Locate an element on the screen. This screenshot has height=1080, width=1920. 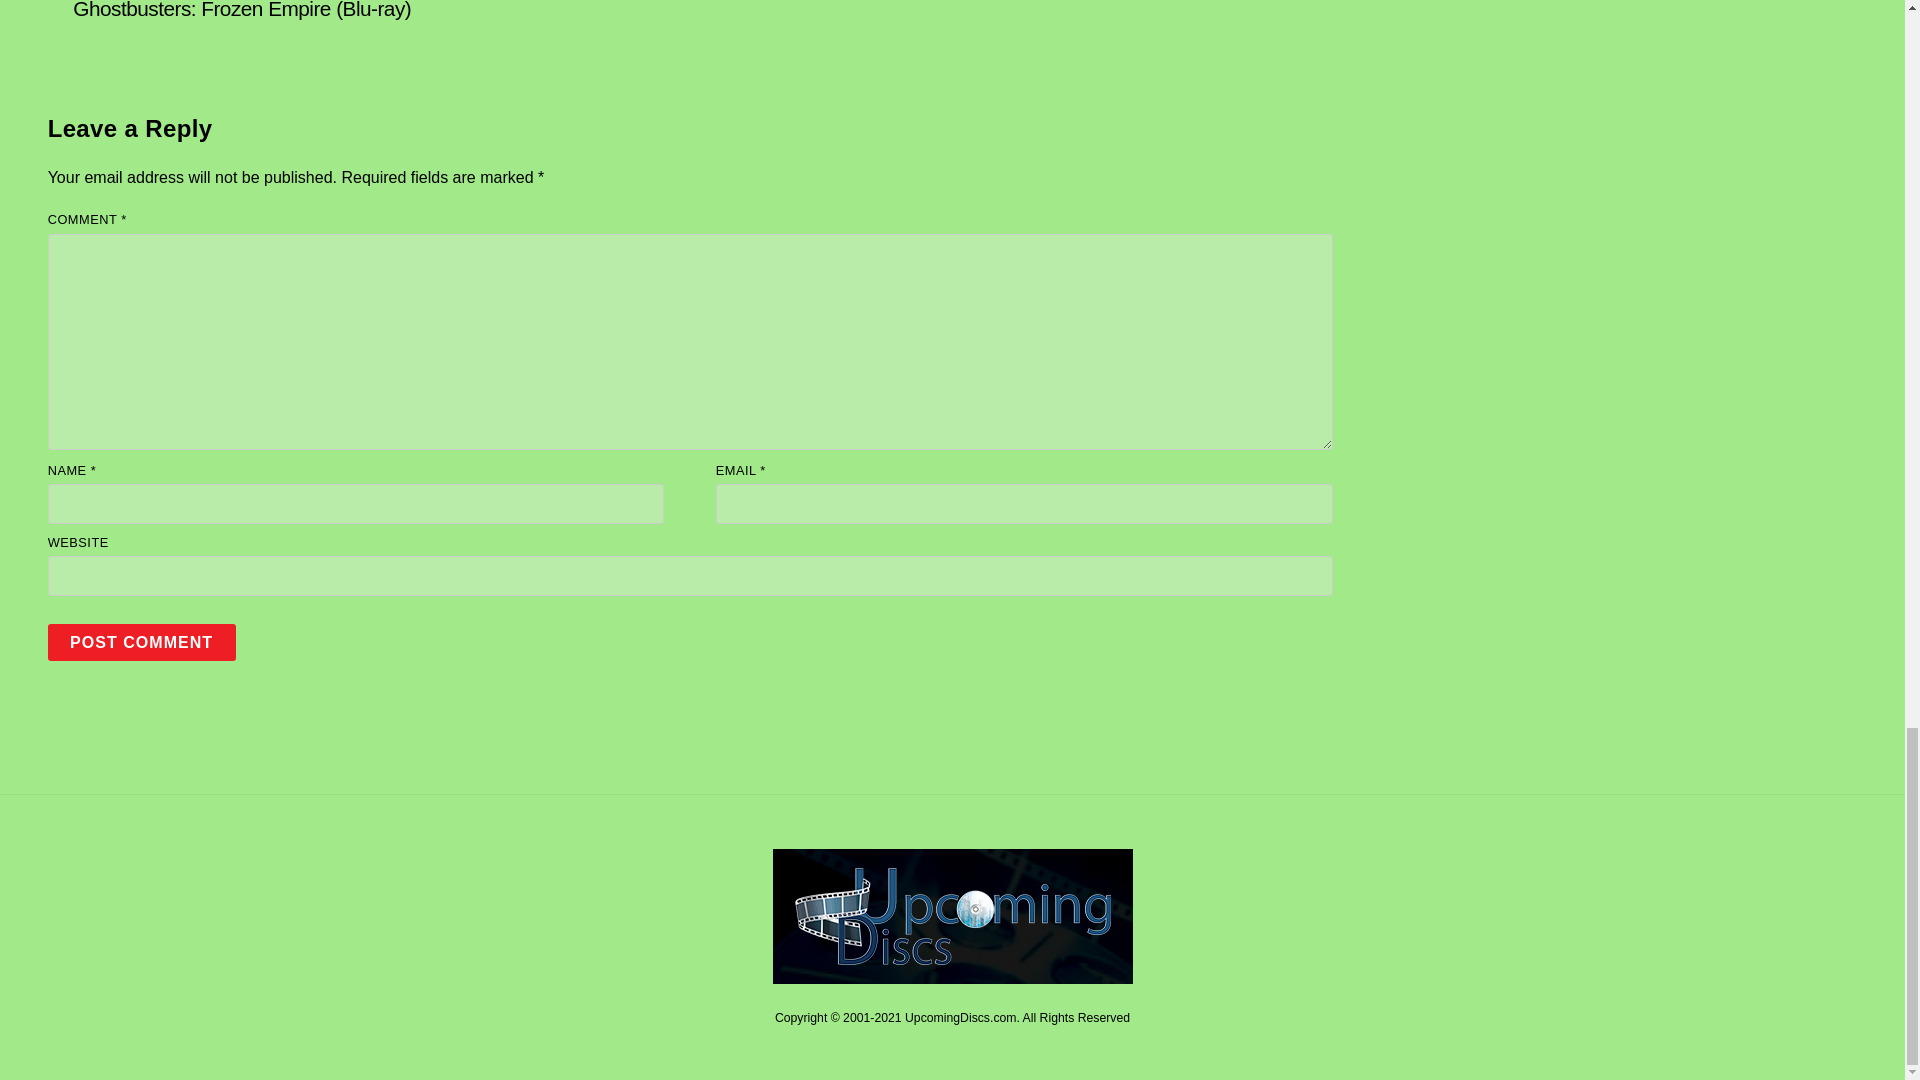
UpcomingDiscs.com is located at coordinates (952, 976).